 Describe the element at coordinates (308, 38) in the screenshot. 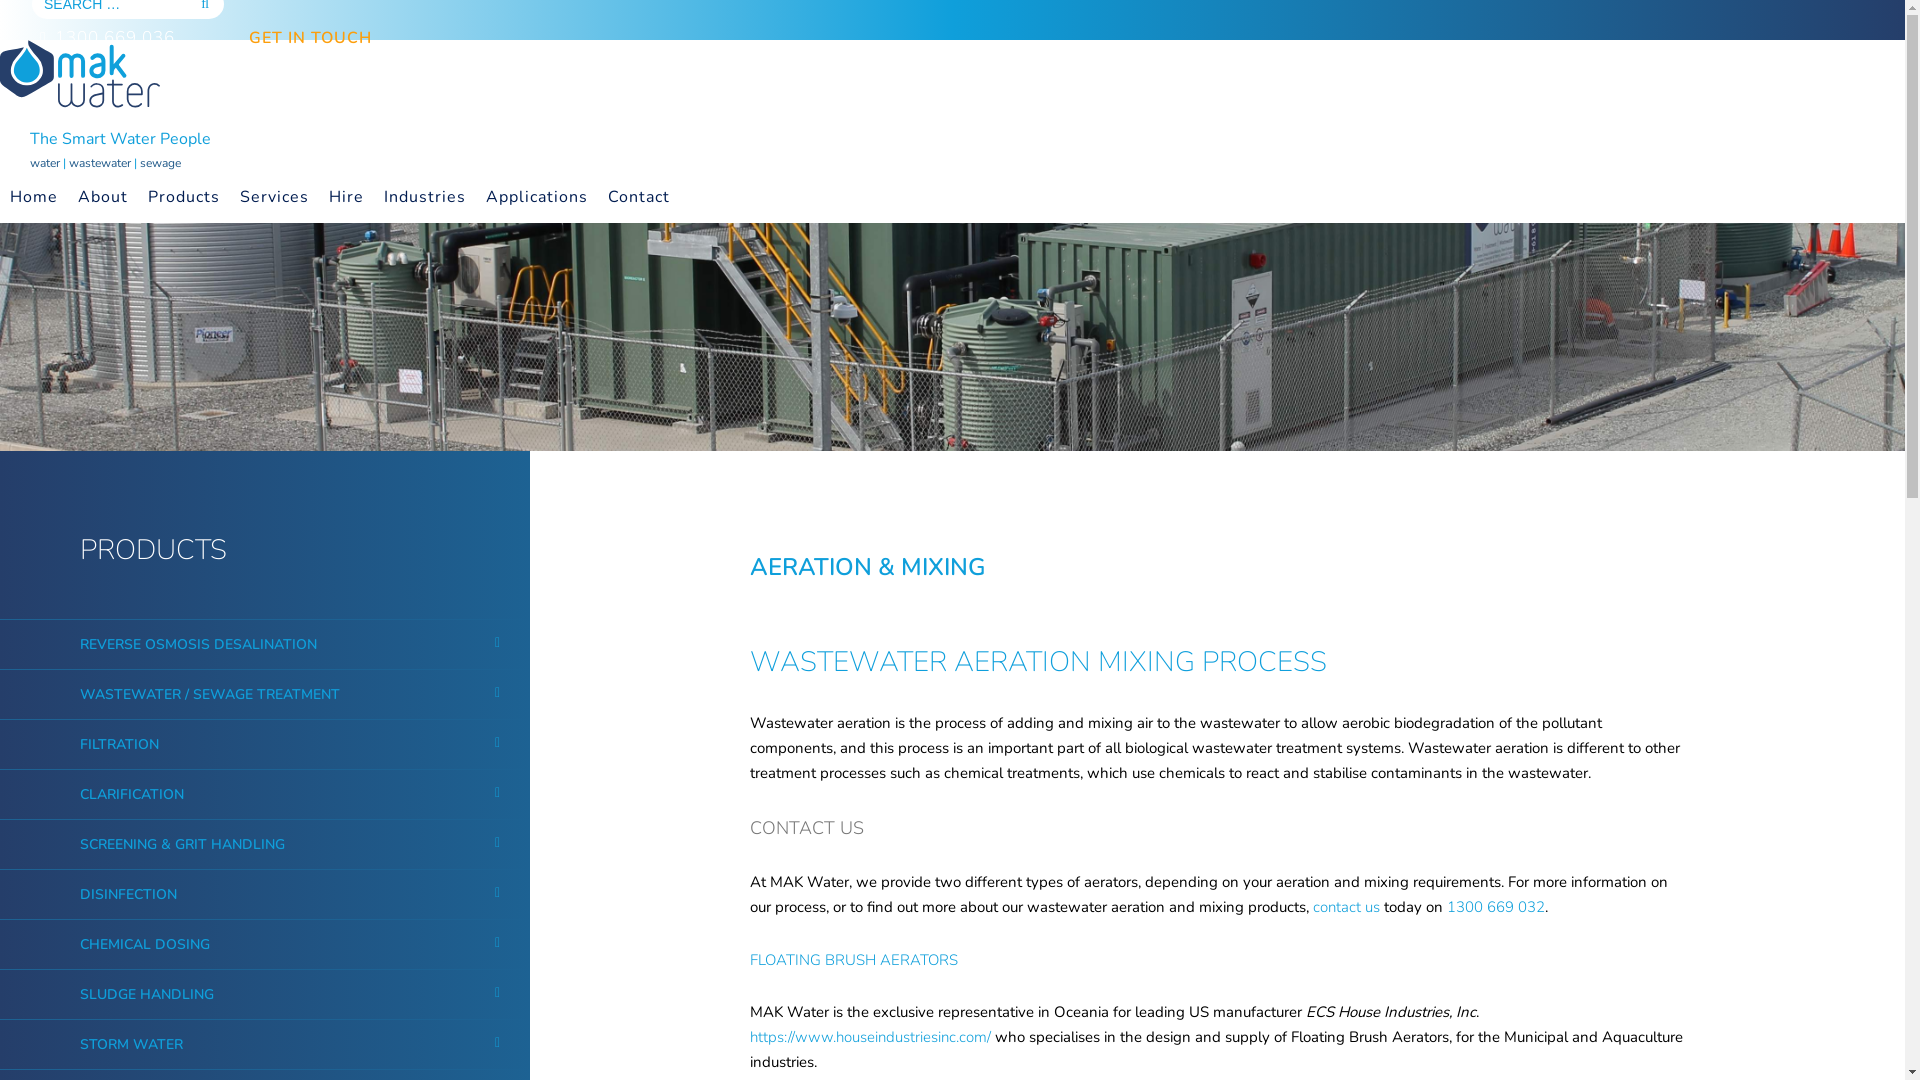

I see `GET IN TOUCH` at that location.